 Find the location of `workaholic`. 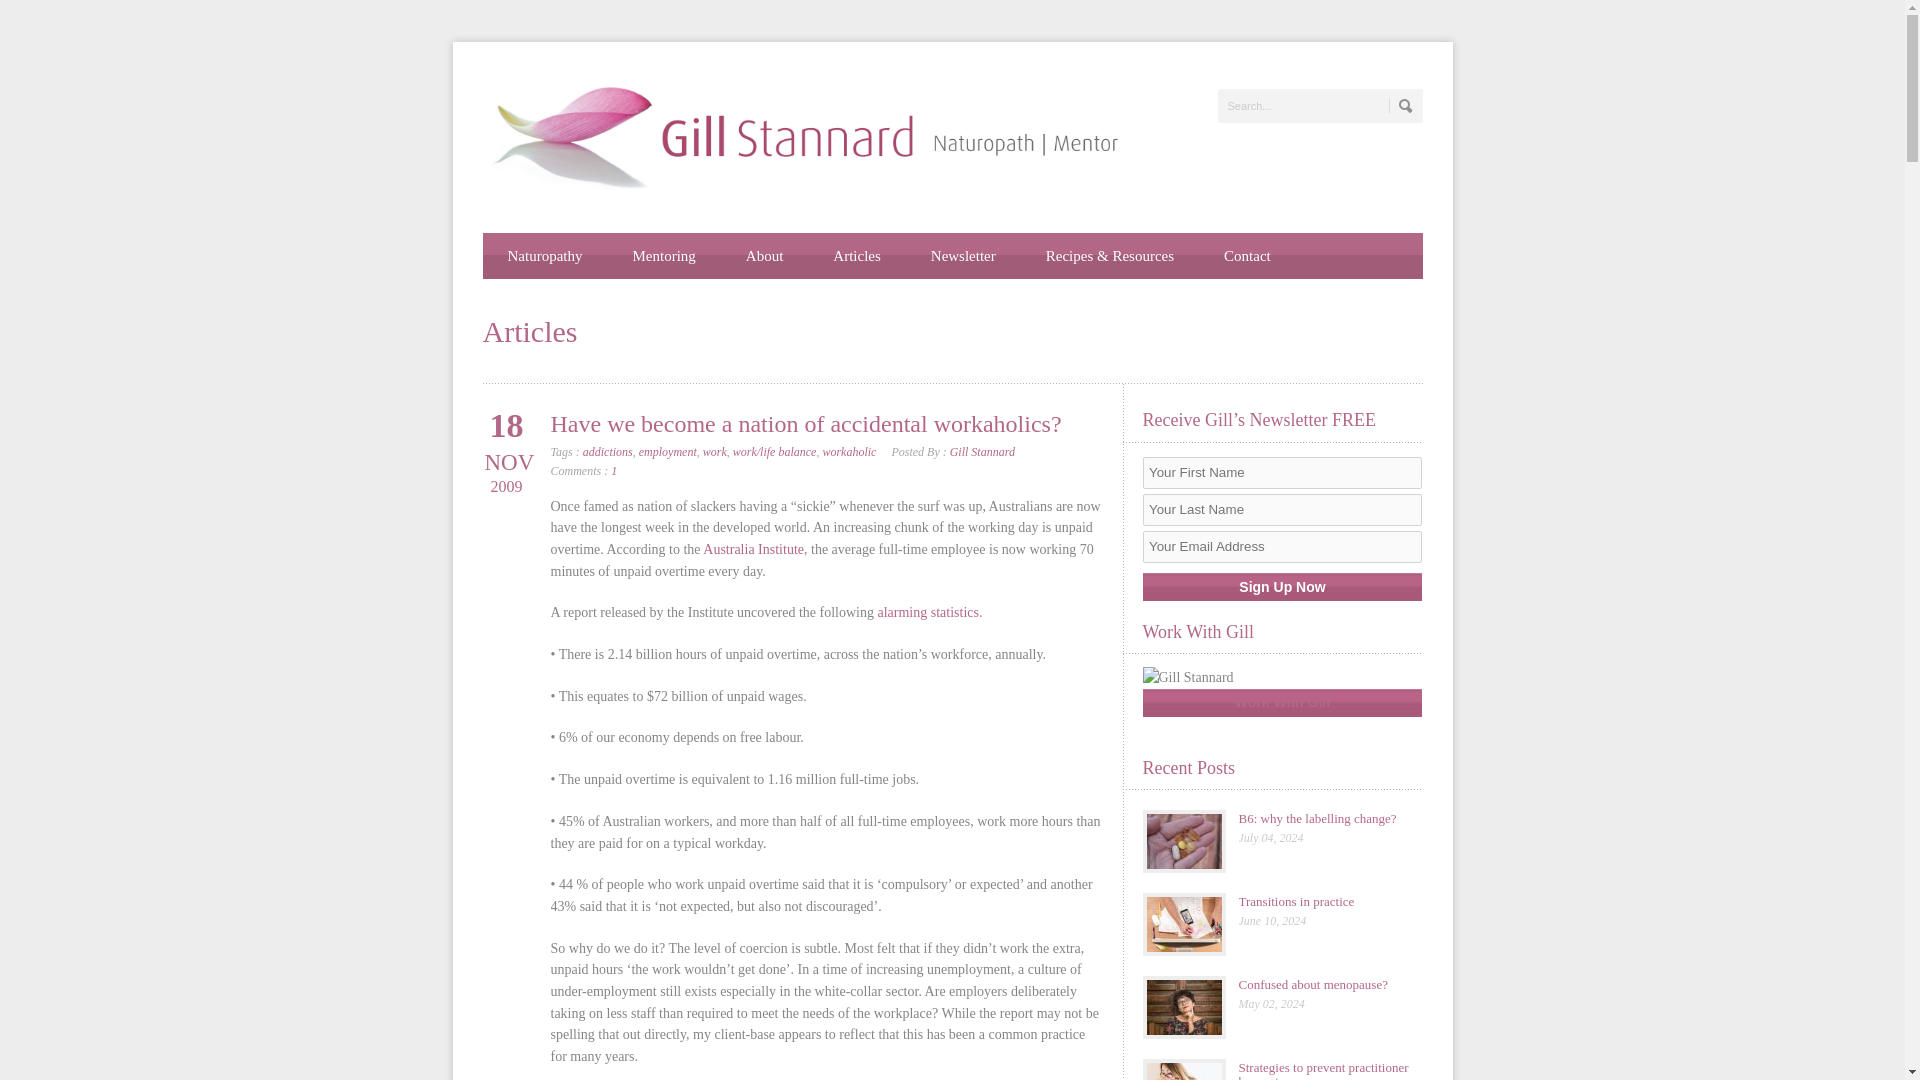

workaholic is located at coordinates (848, 452).